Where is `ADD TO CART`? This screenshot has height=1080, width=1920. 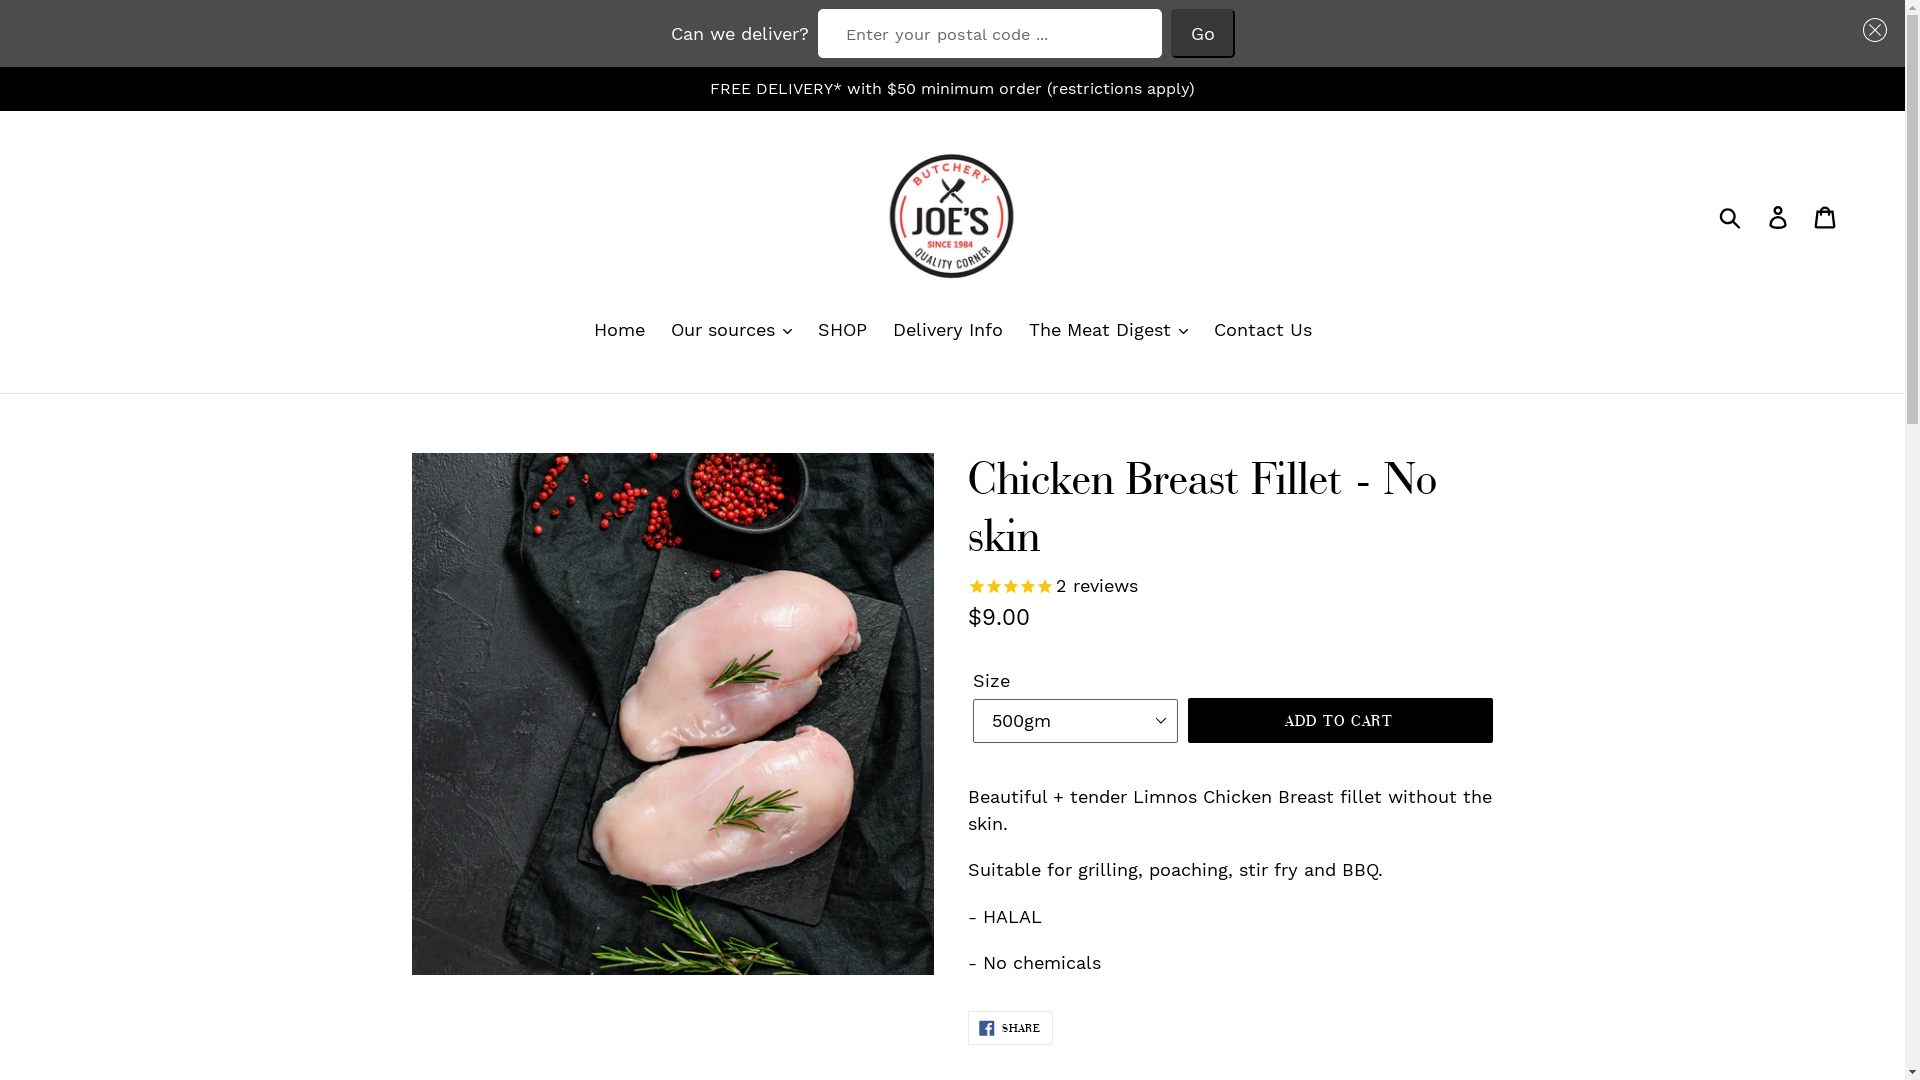 ADD TO CART is located at coordinates (1340, 720).